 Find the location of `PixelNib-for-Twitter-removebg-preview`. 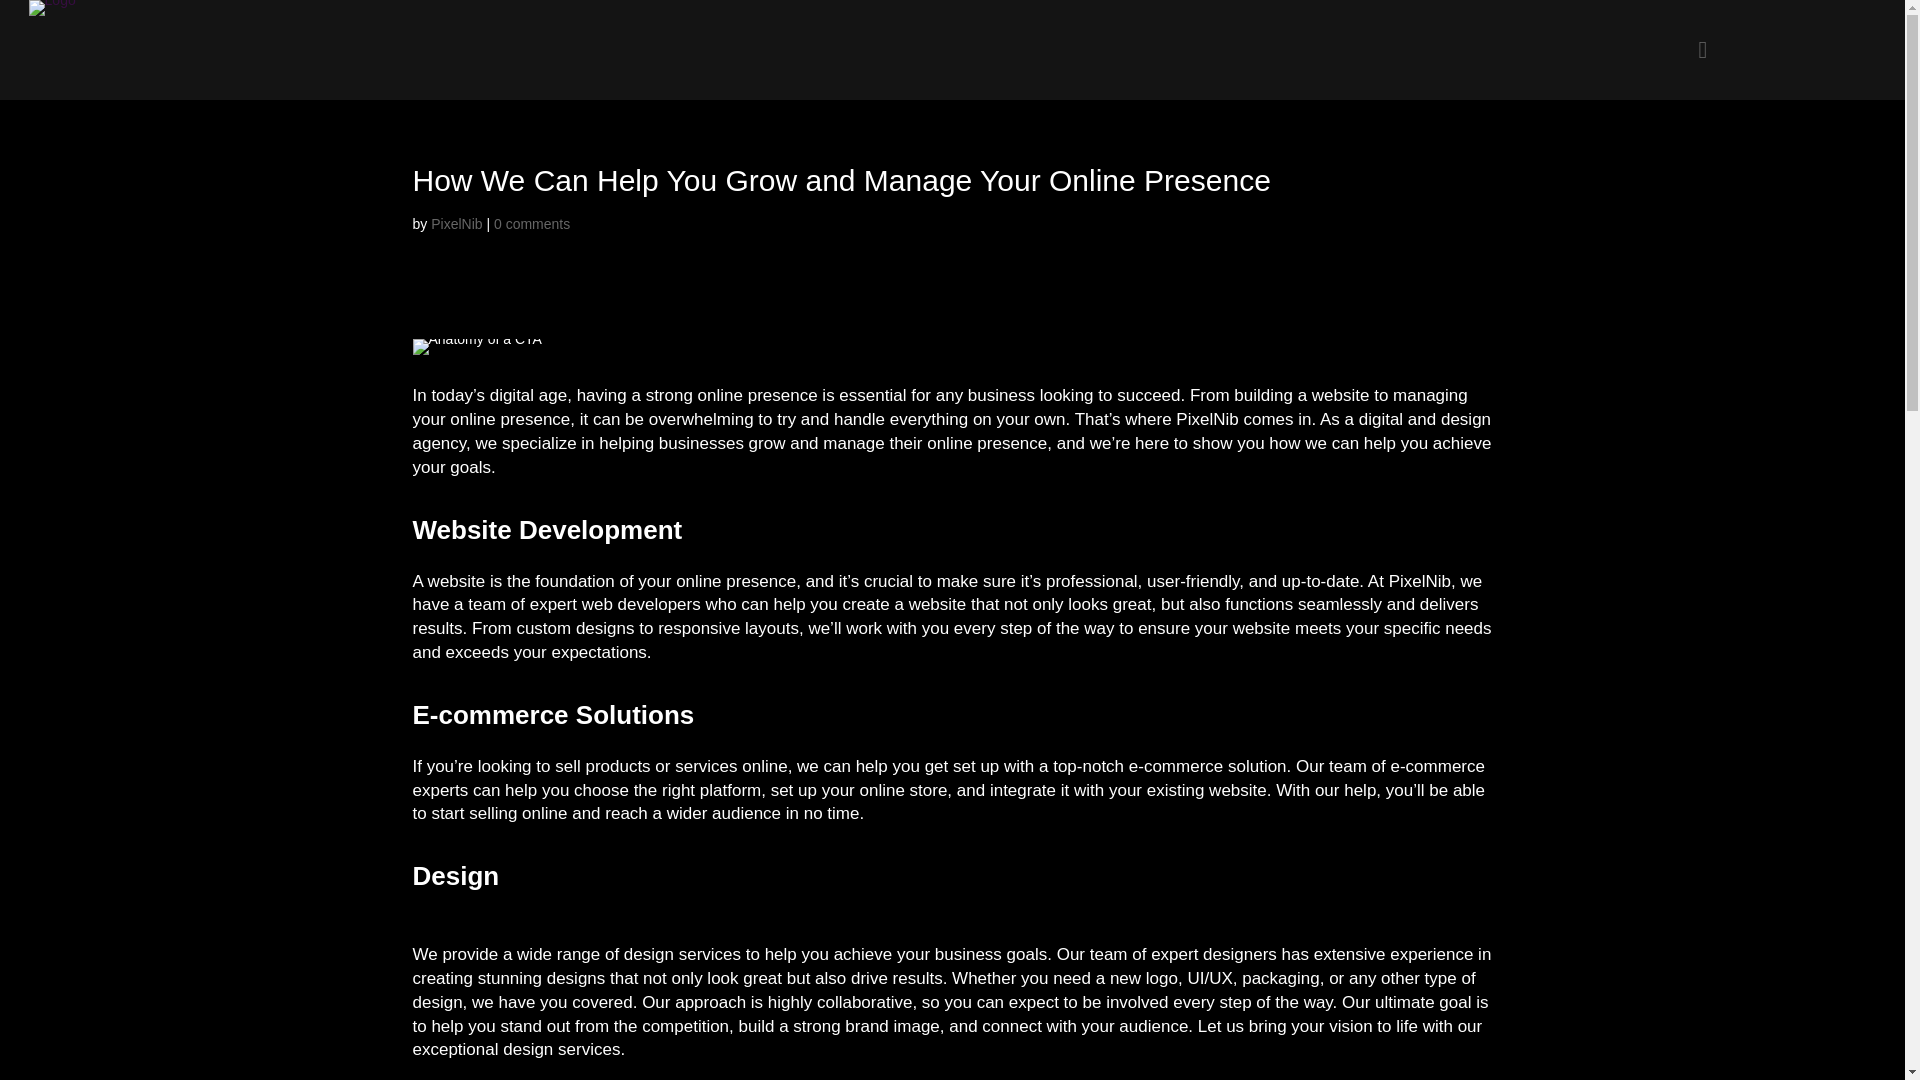

PixelNib-for-Twitter-removebg-preview is located at coordinates (52, 8).